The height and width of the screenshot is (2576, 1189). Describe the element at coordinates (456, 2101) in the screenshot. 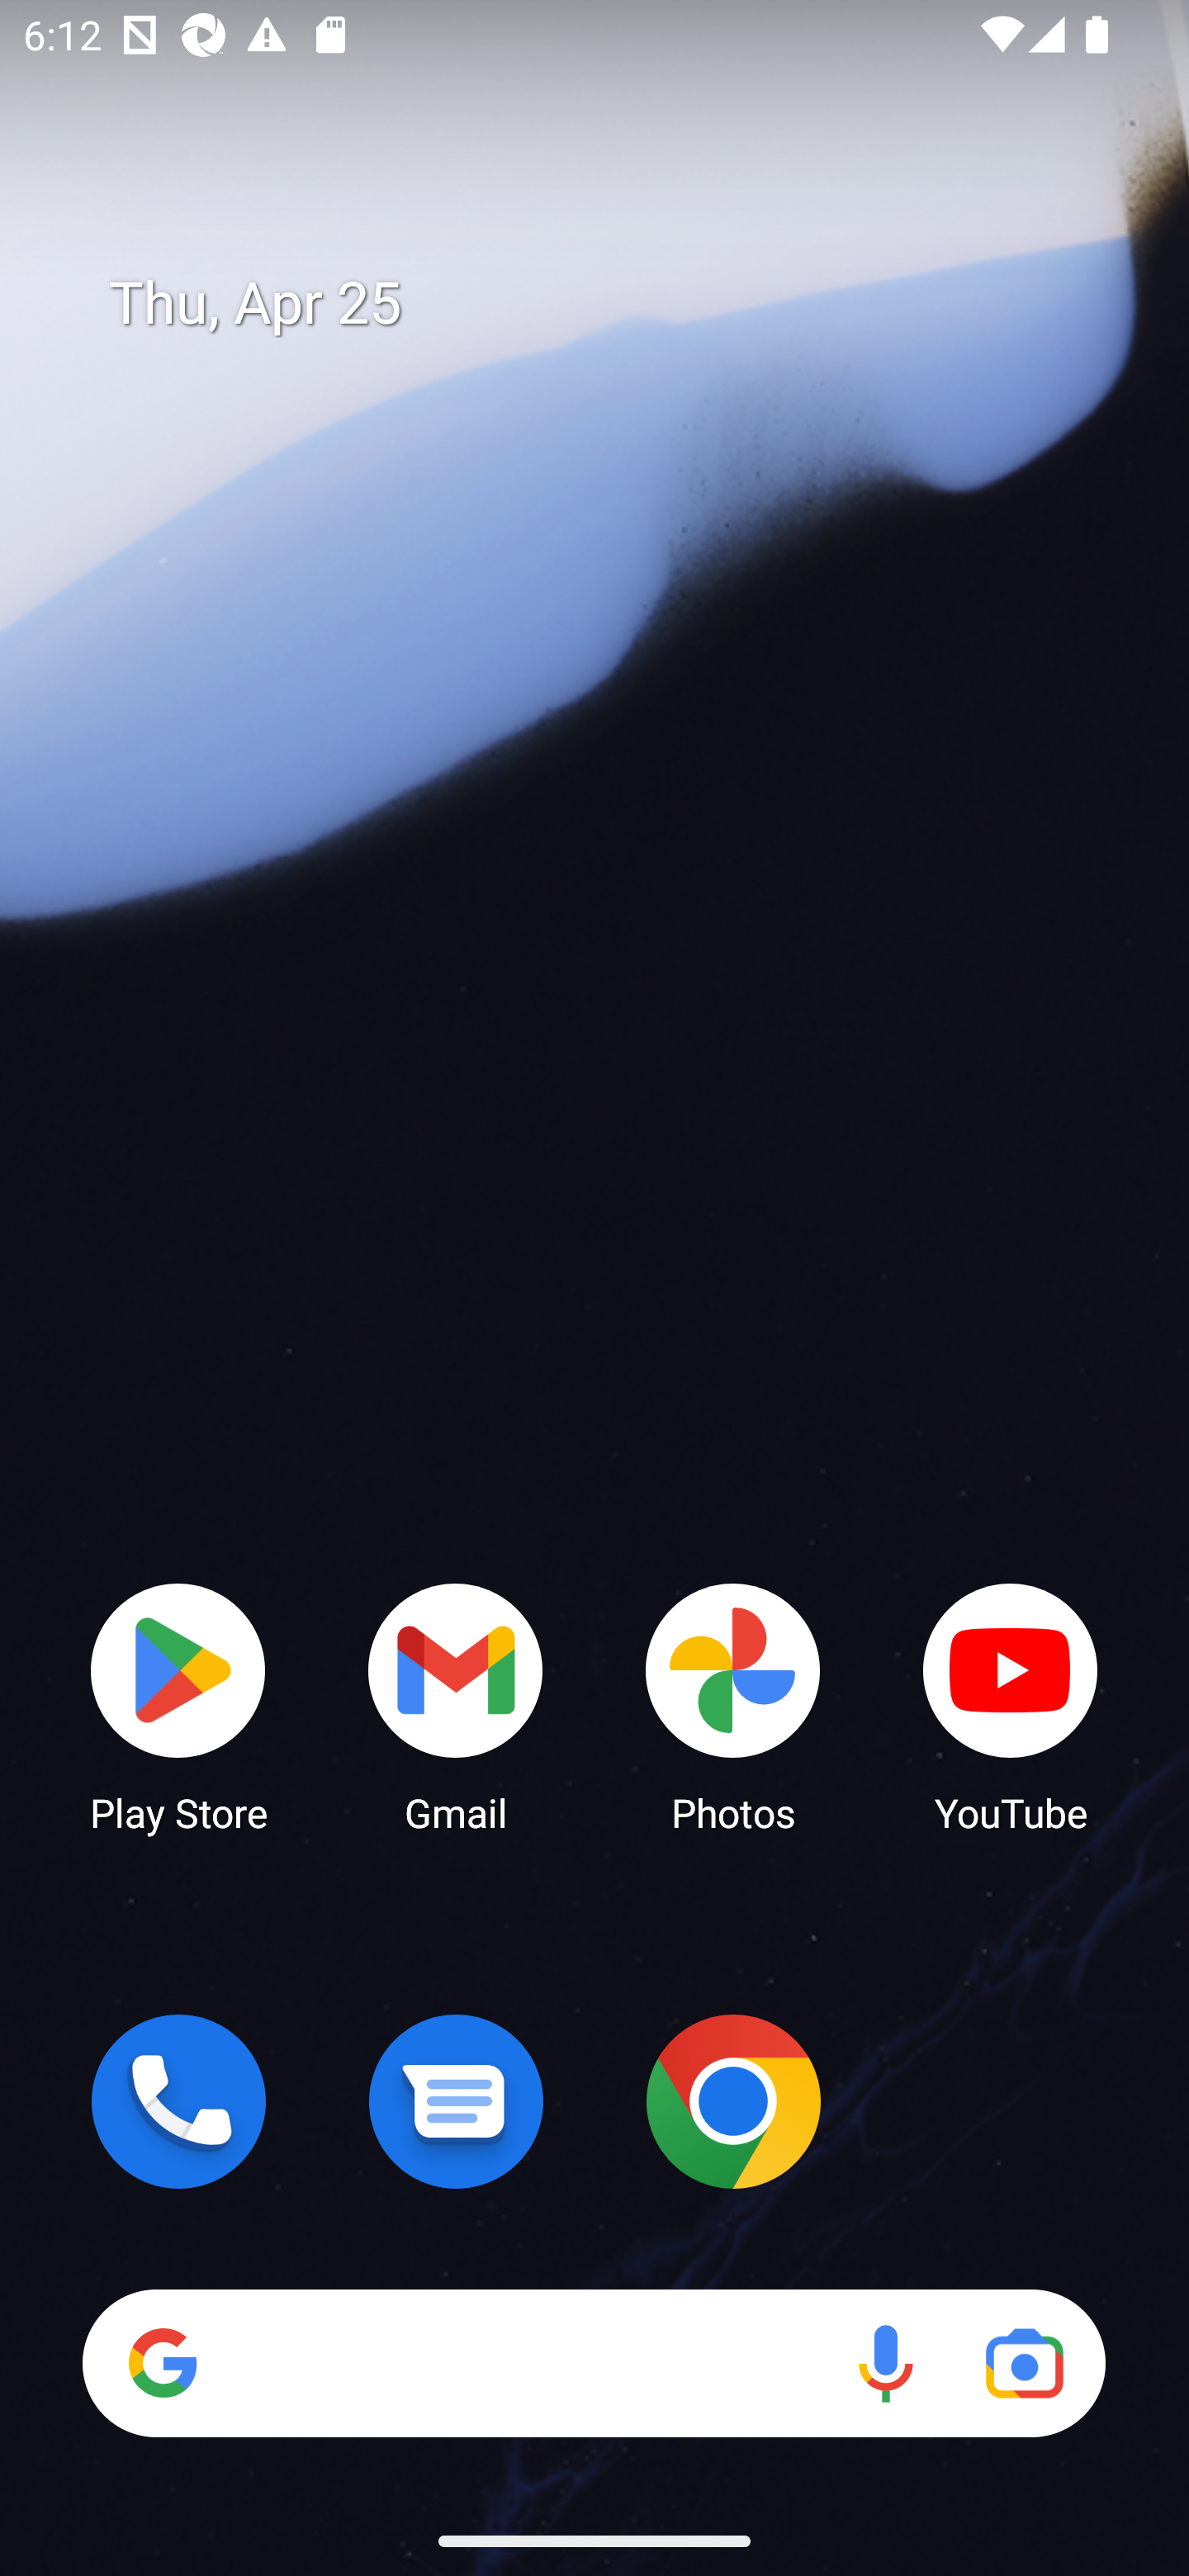

I see `Messages` at that location.